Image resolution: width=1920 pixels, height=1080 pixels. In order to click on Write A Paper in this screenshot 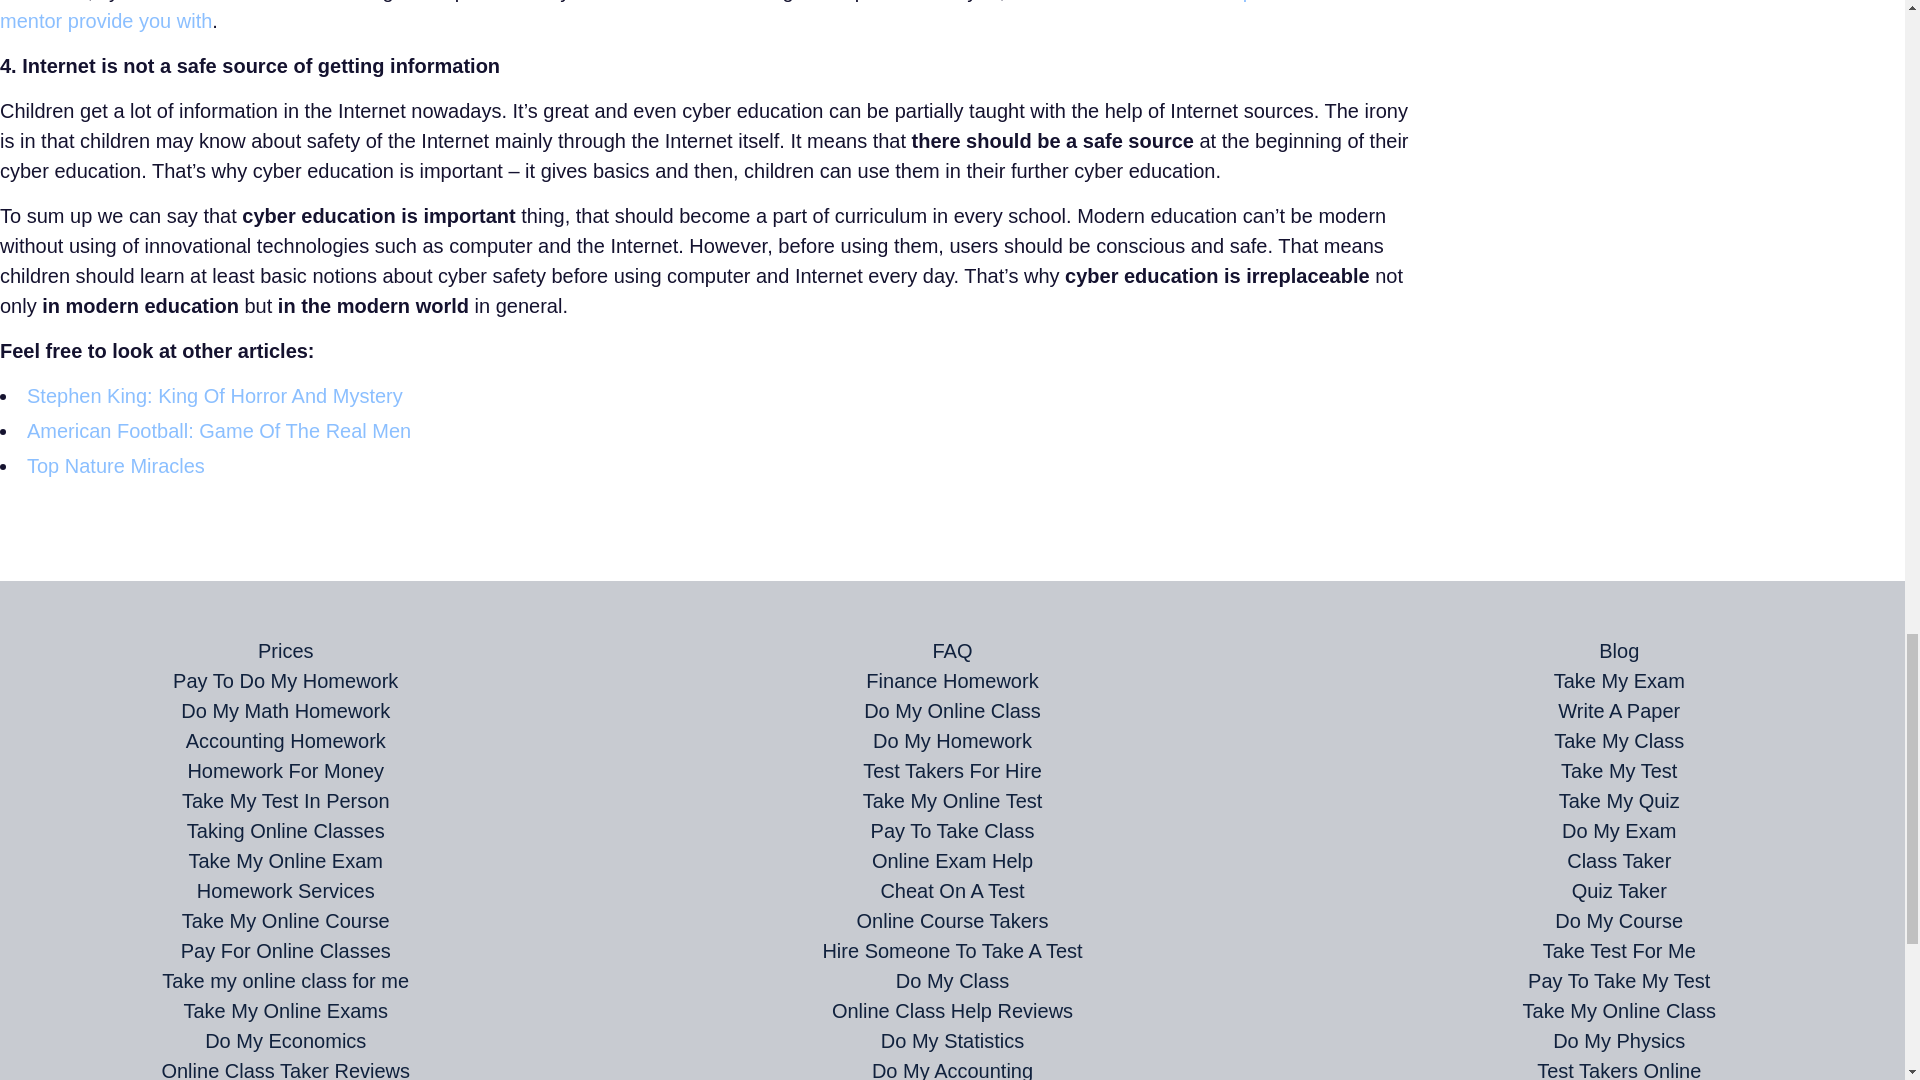, I will do `click(1618, 710)`.